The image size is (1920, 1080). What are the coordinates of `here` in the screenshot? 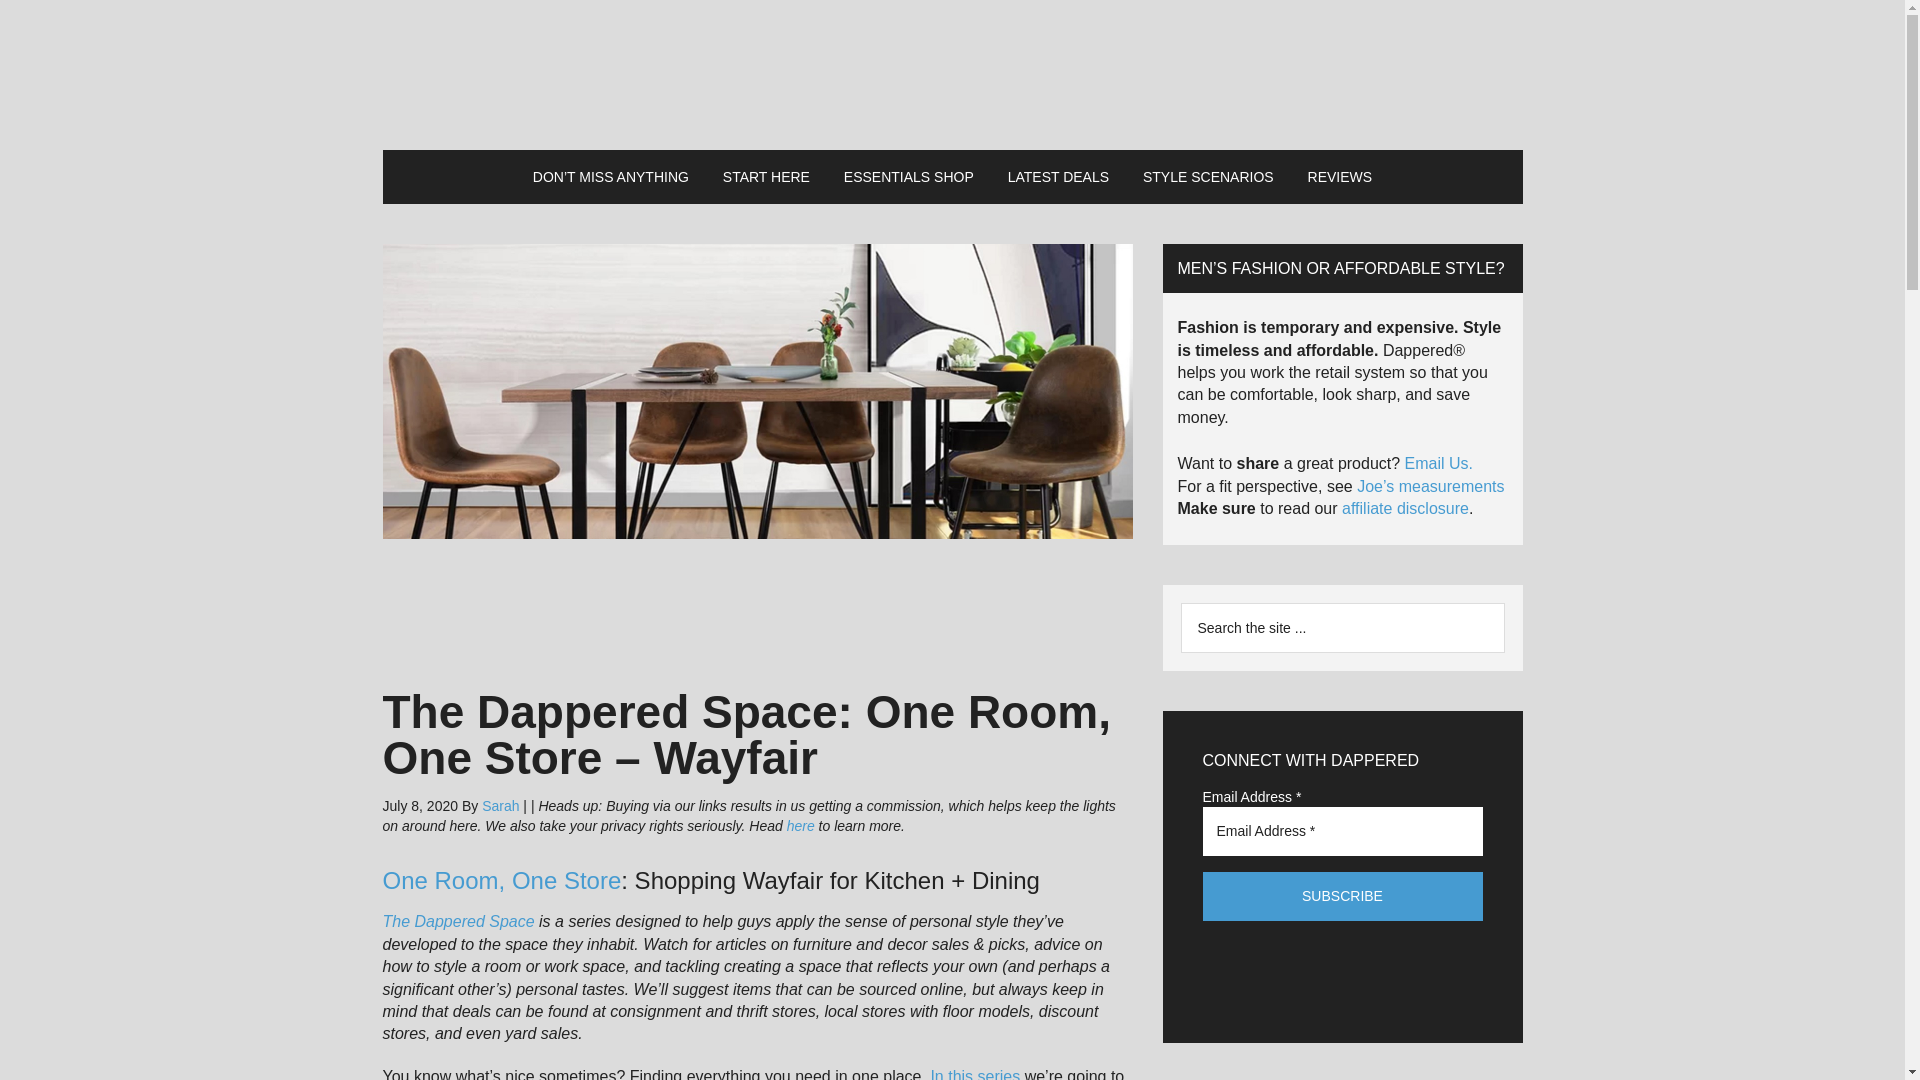 It's located at (800, 825).